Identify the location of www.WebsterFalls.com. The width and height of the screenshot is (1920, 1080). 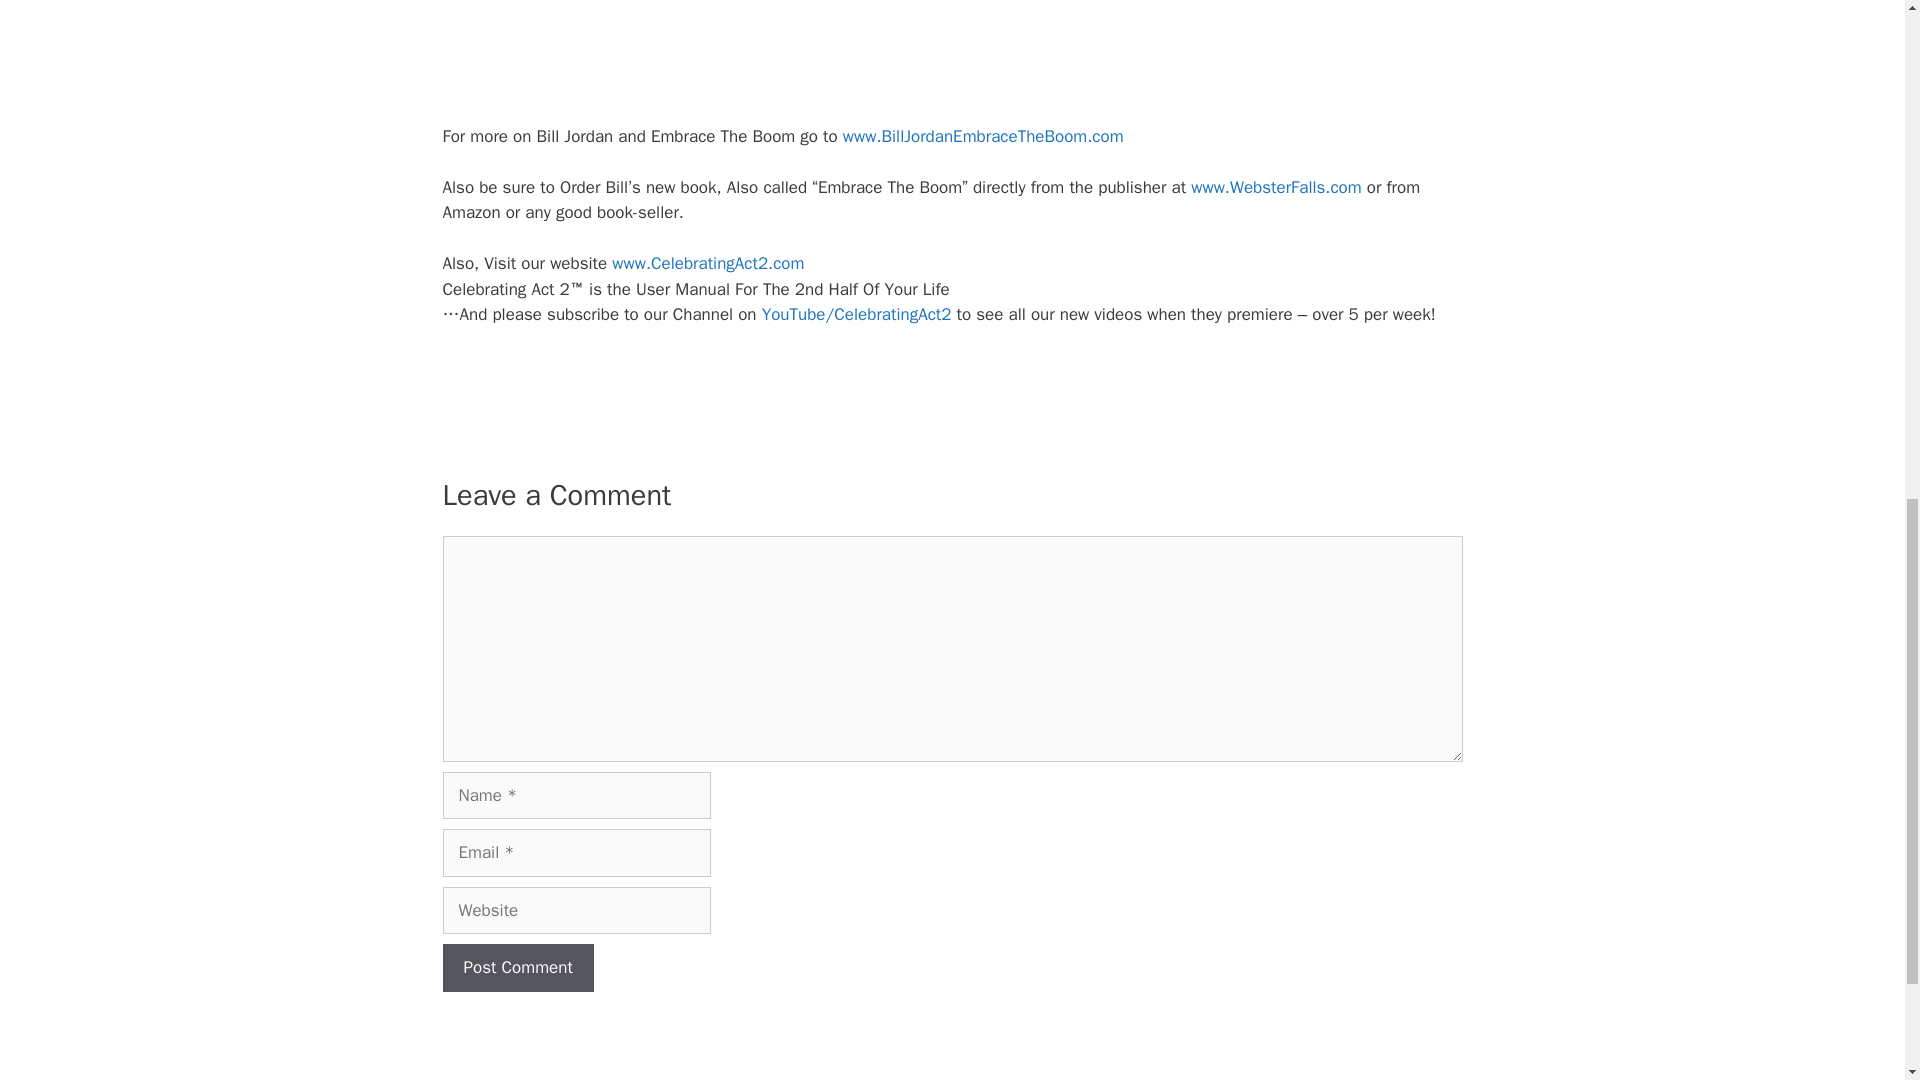
(1276, 187).